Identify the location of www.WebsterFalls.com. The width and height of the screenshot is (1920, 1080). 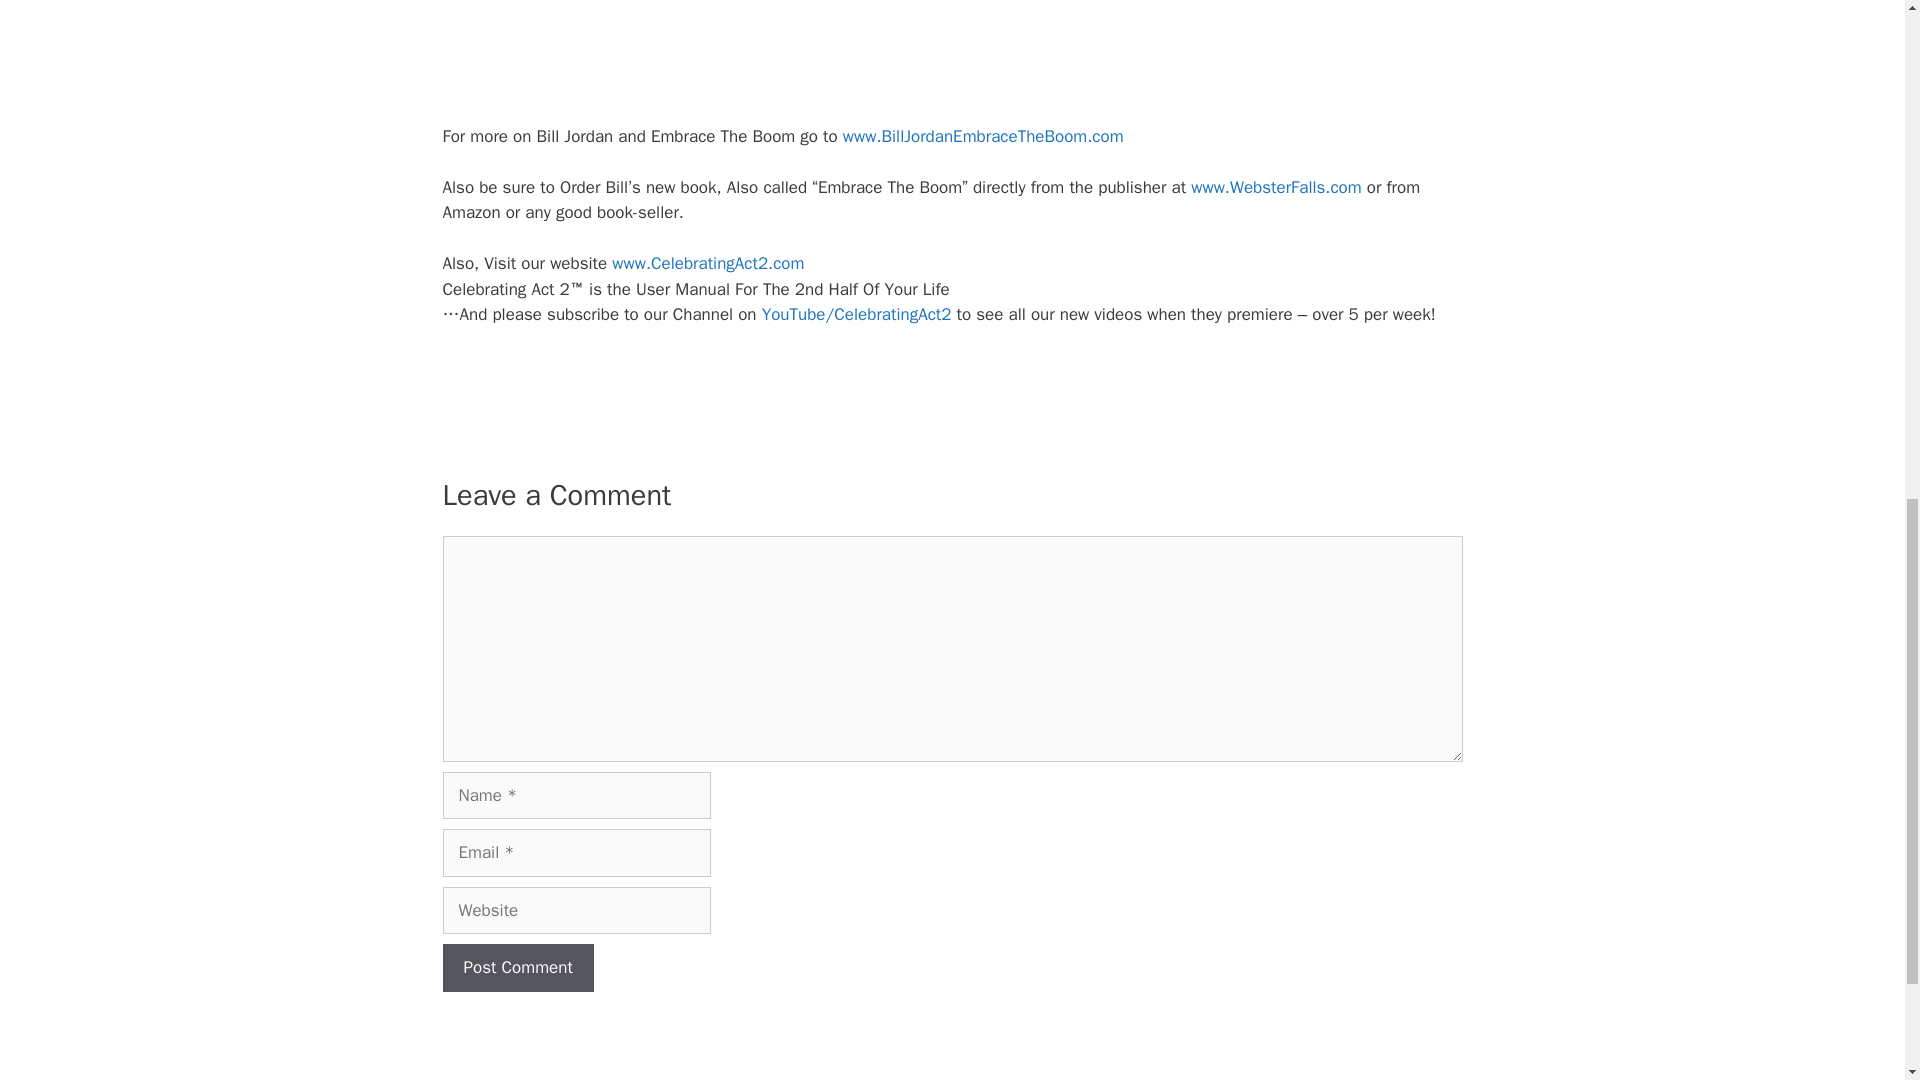
(1276, 187).